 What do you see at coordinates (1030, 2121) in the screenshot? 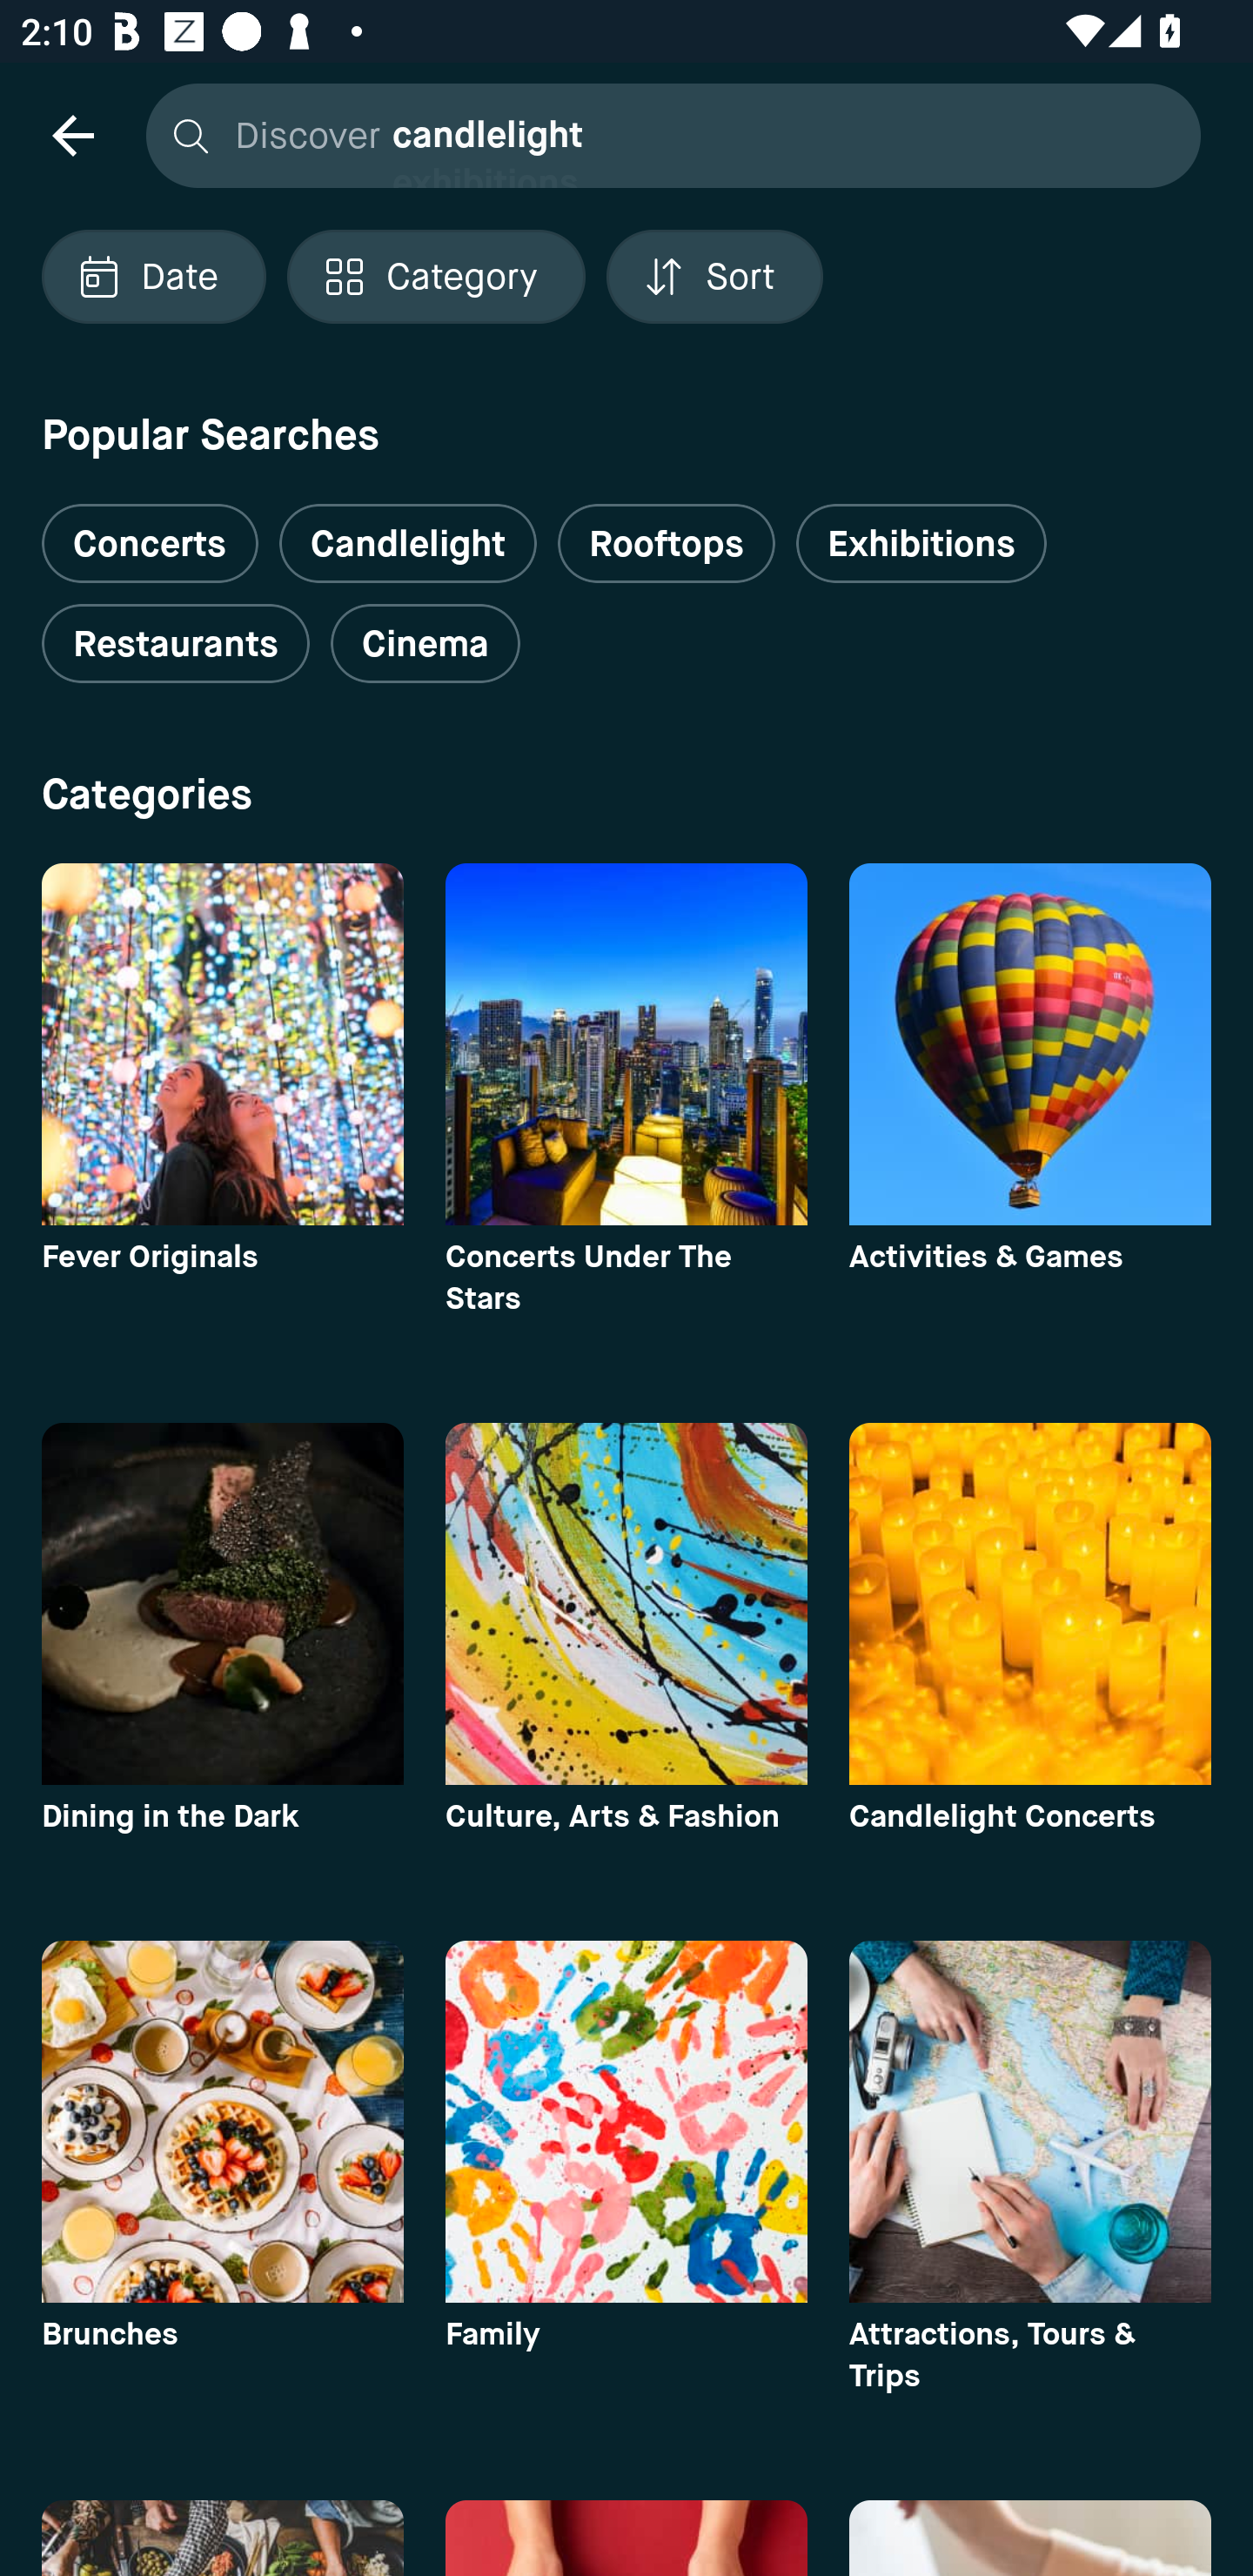
I see `category image` at bounding box center [1030, 2121].